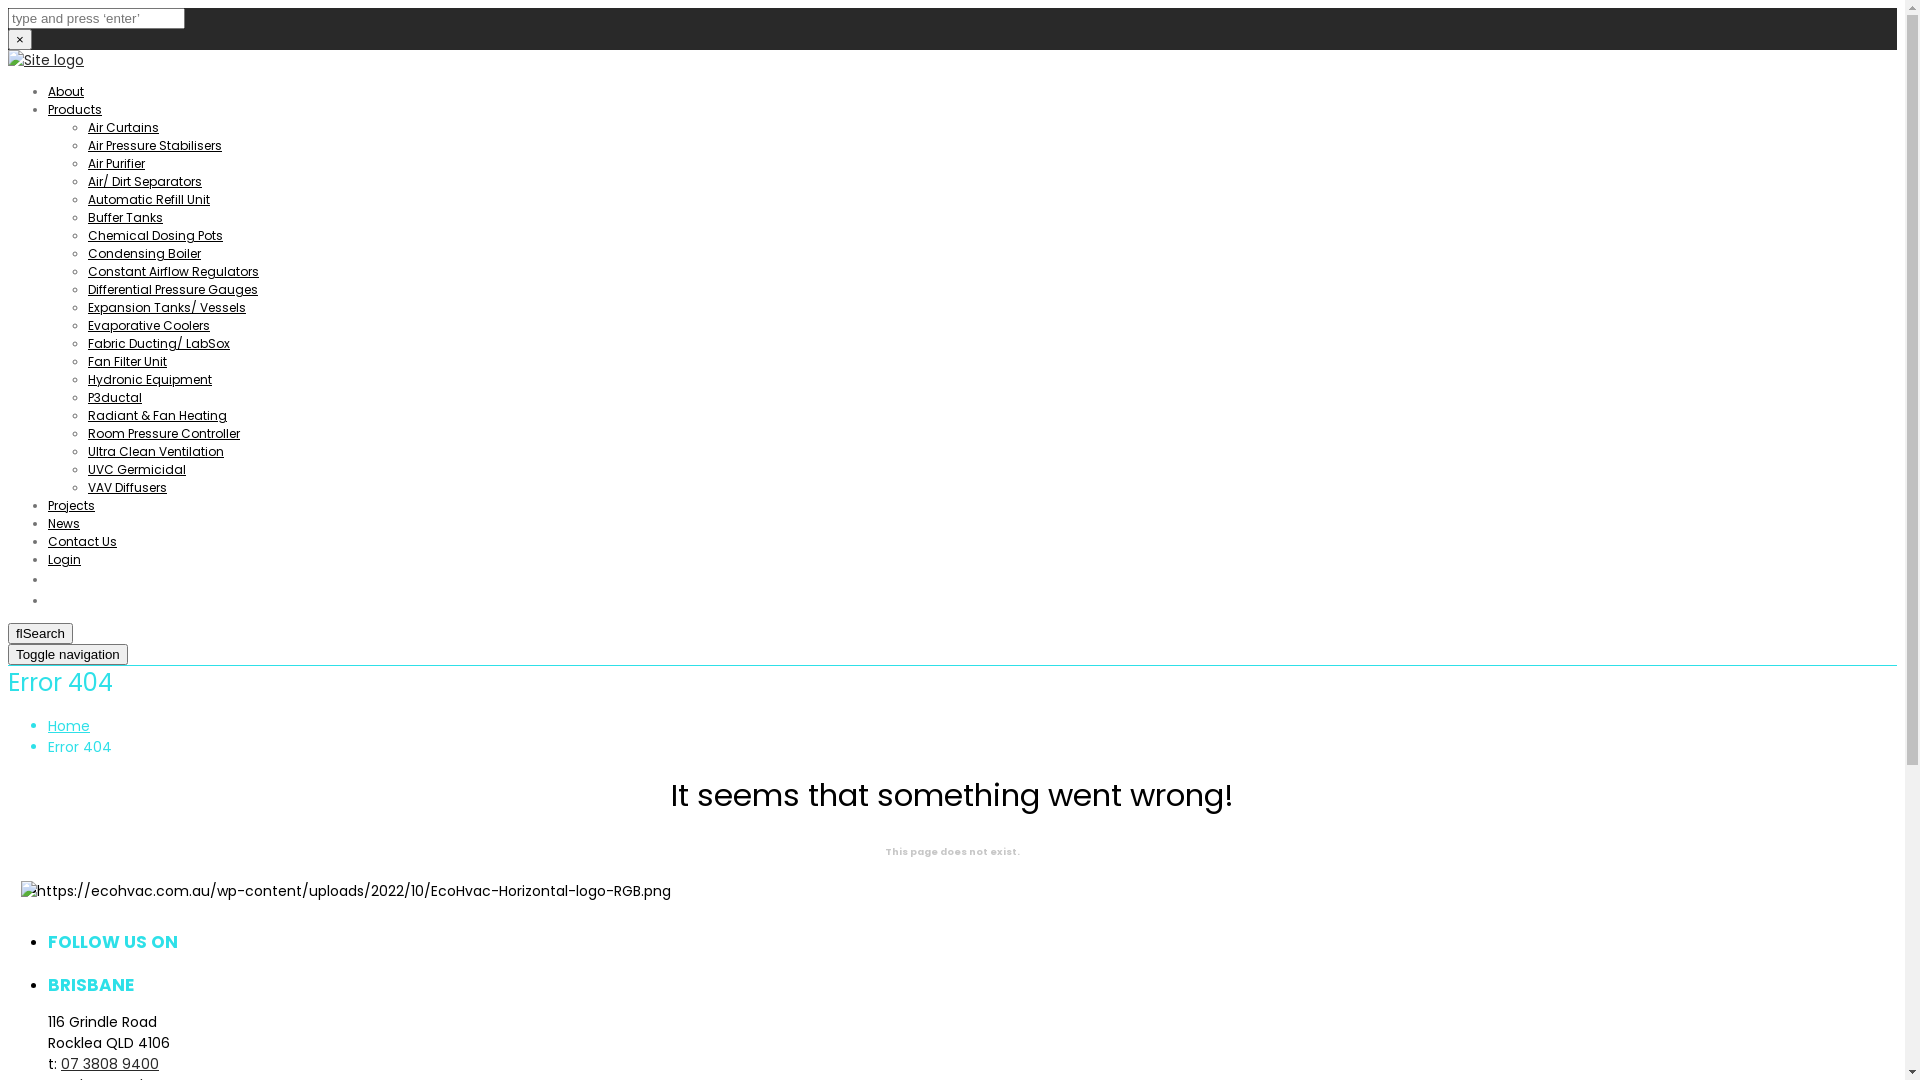 This screenshot has width=1920, height=1080. I want to click on Home, so click(69, 726).